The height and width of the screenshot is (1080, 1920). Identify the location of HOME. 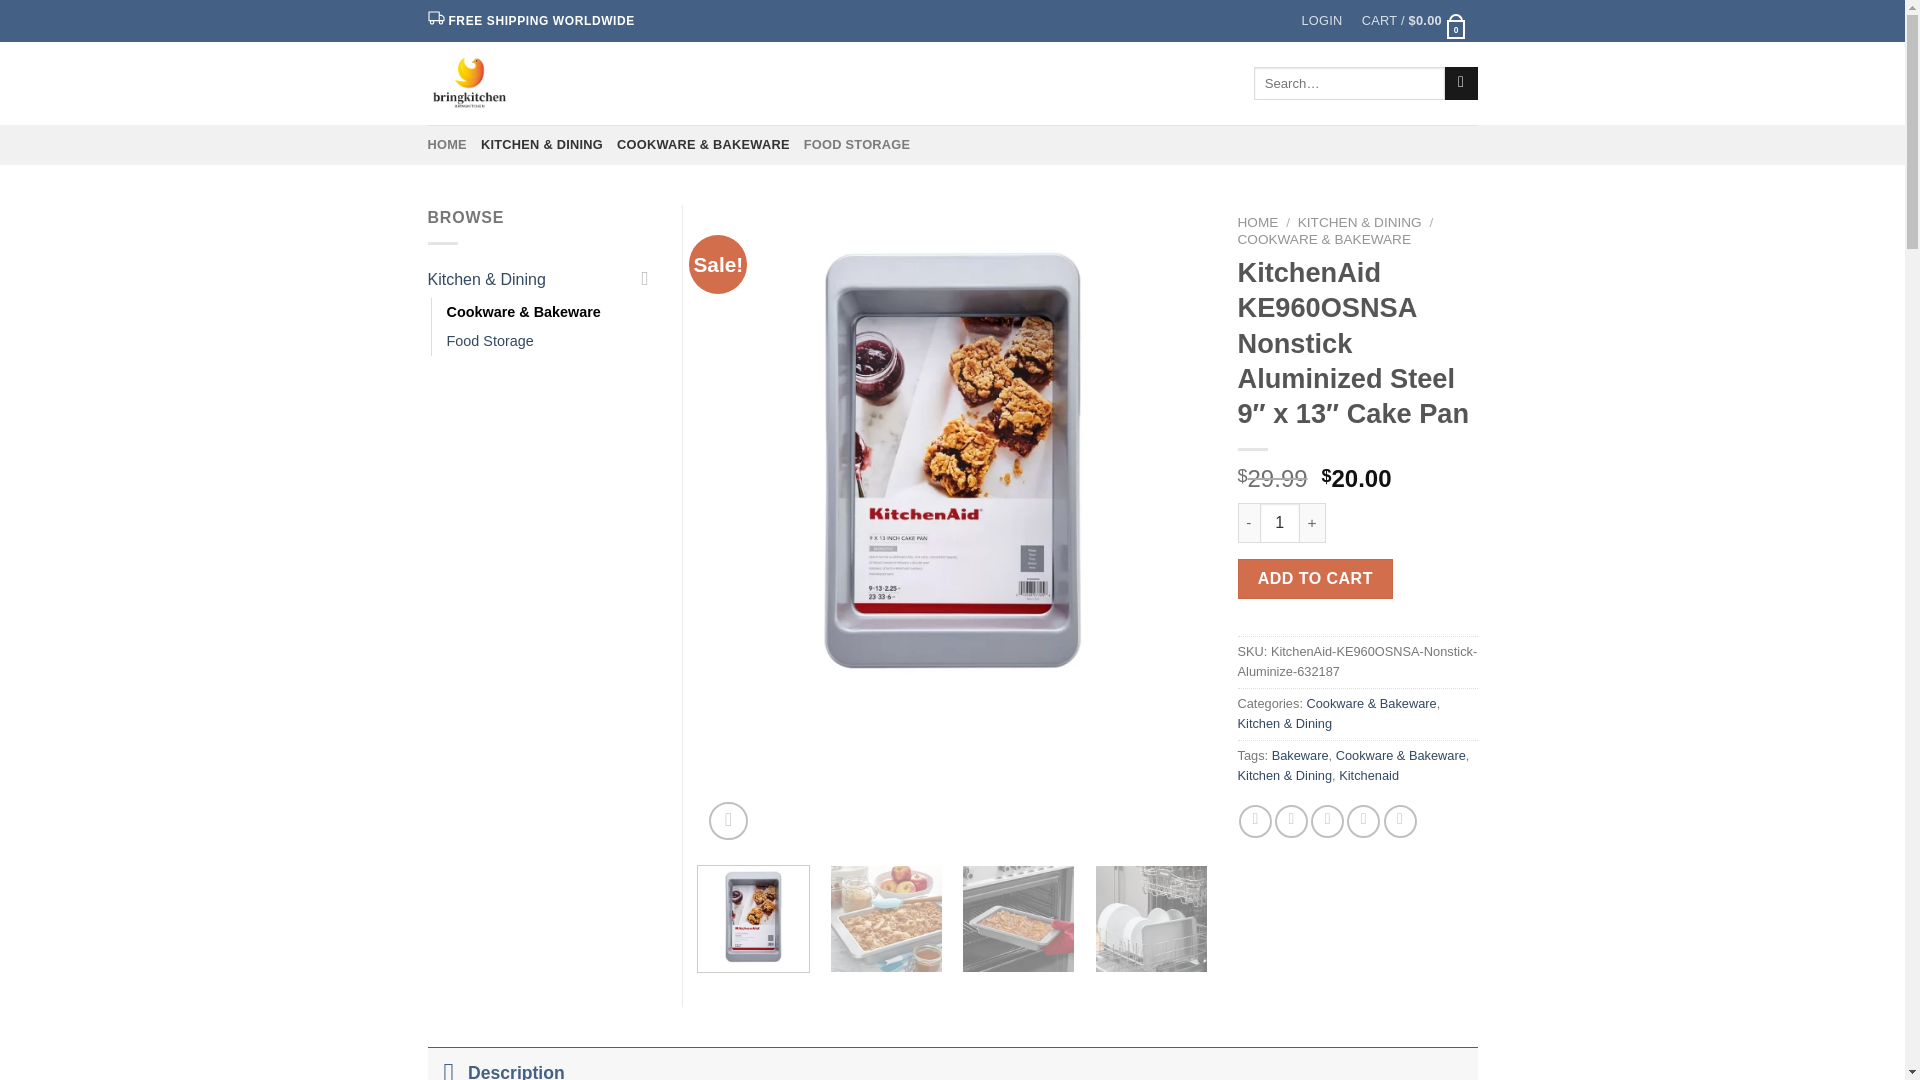
(1258, 222).